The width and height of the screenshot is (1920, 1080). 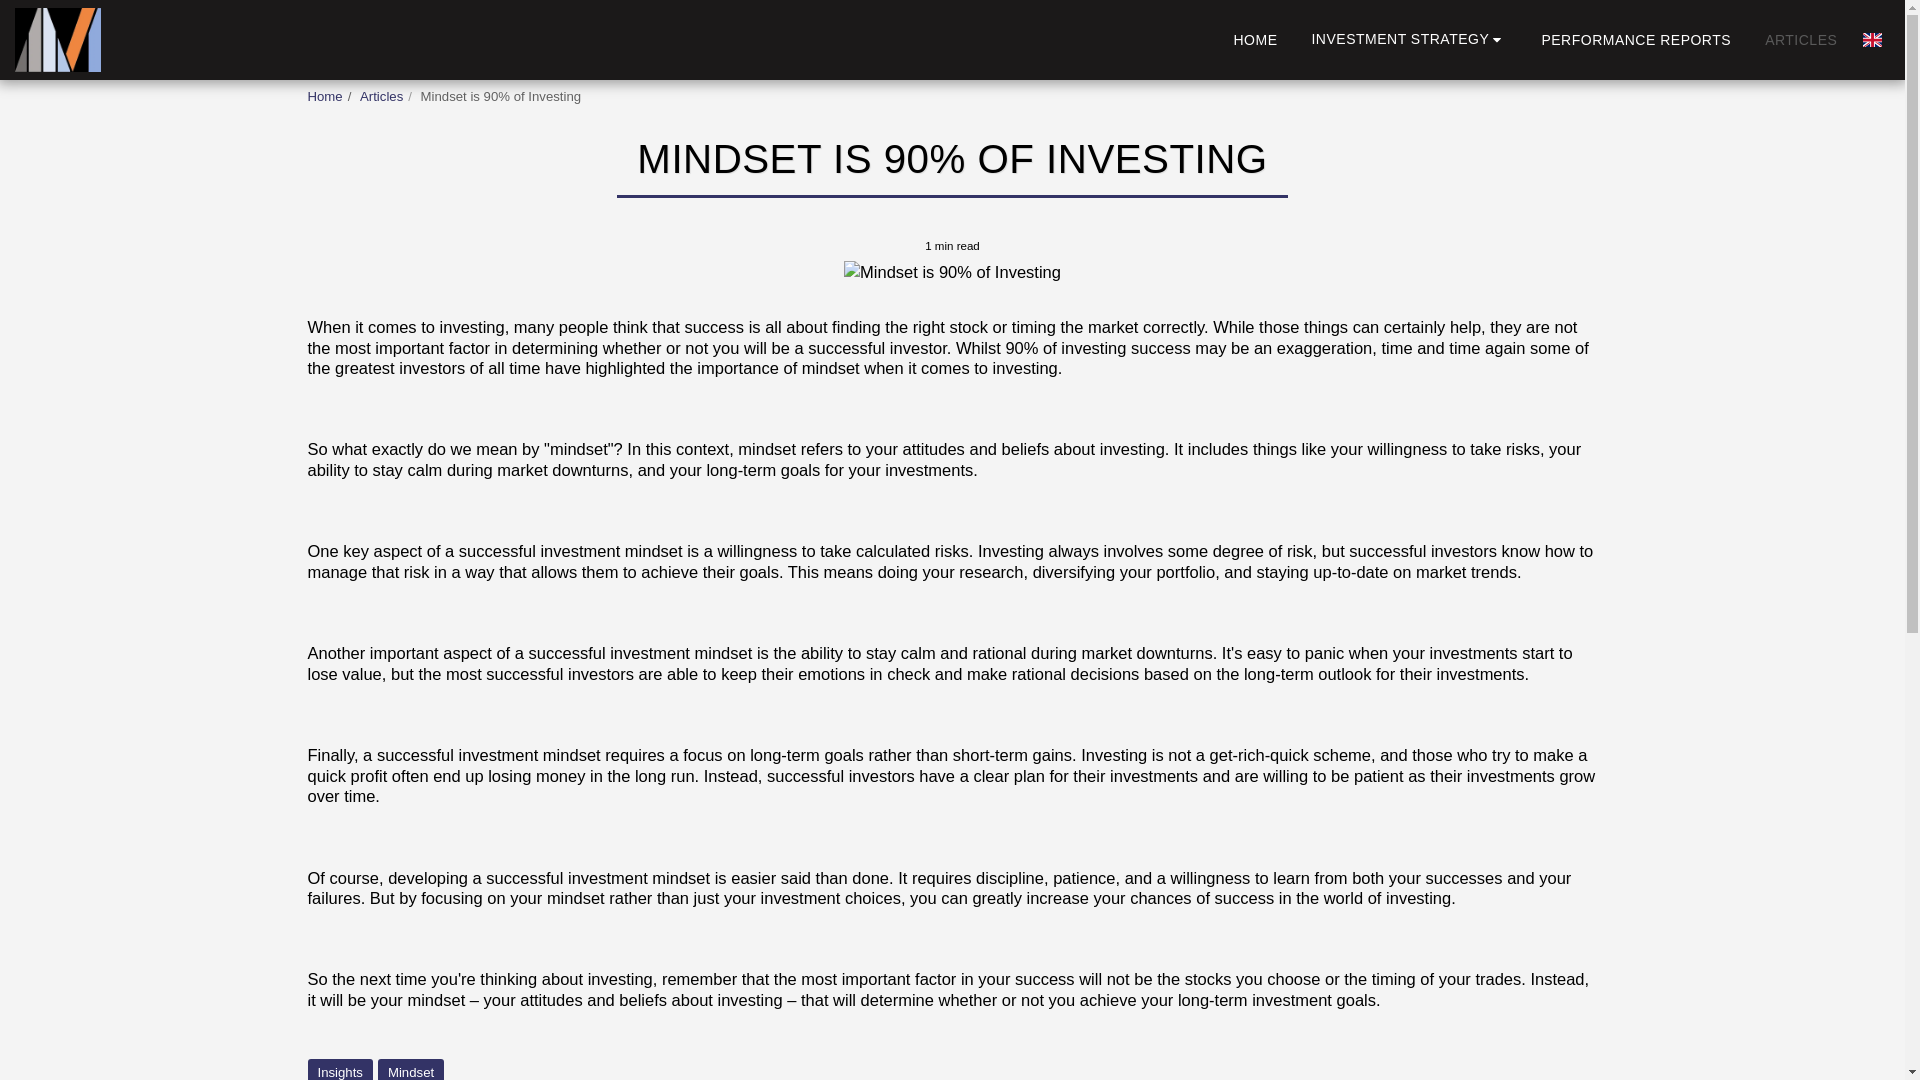 What do you see at coordinates (325, 96) in the screenshot?
I see `Home` at bounding box center [325, 96].